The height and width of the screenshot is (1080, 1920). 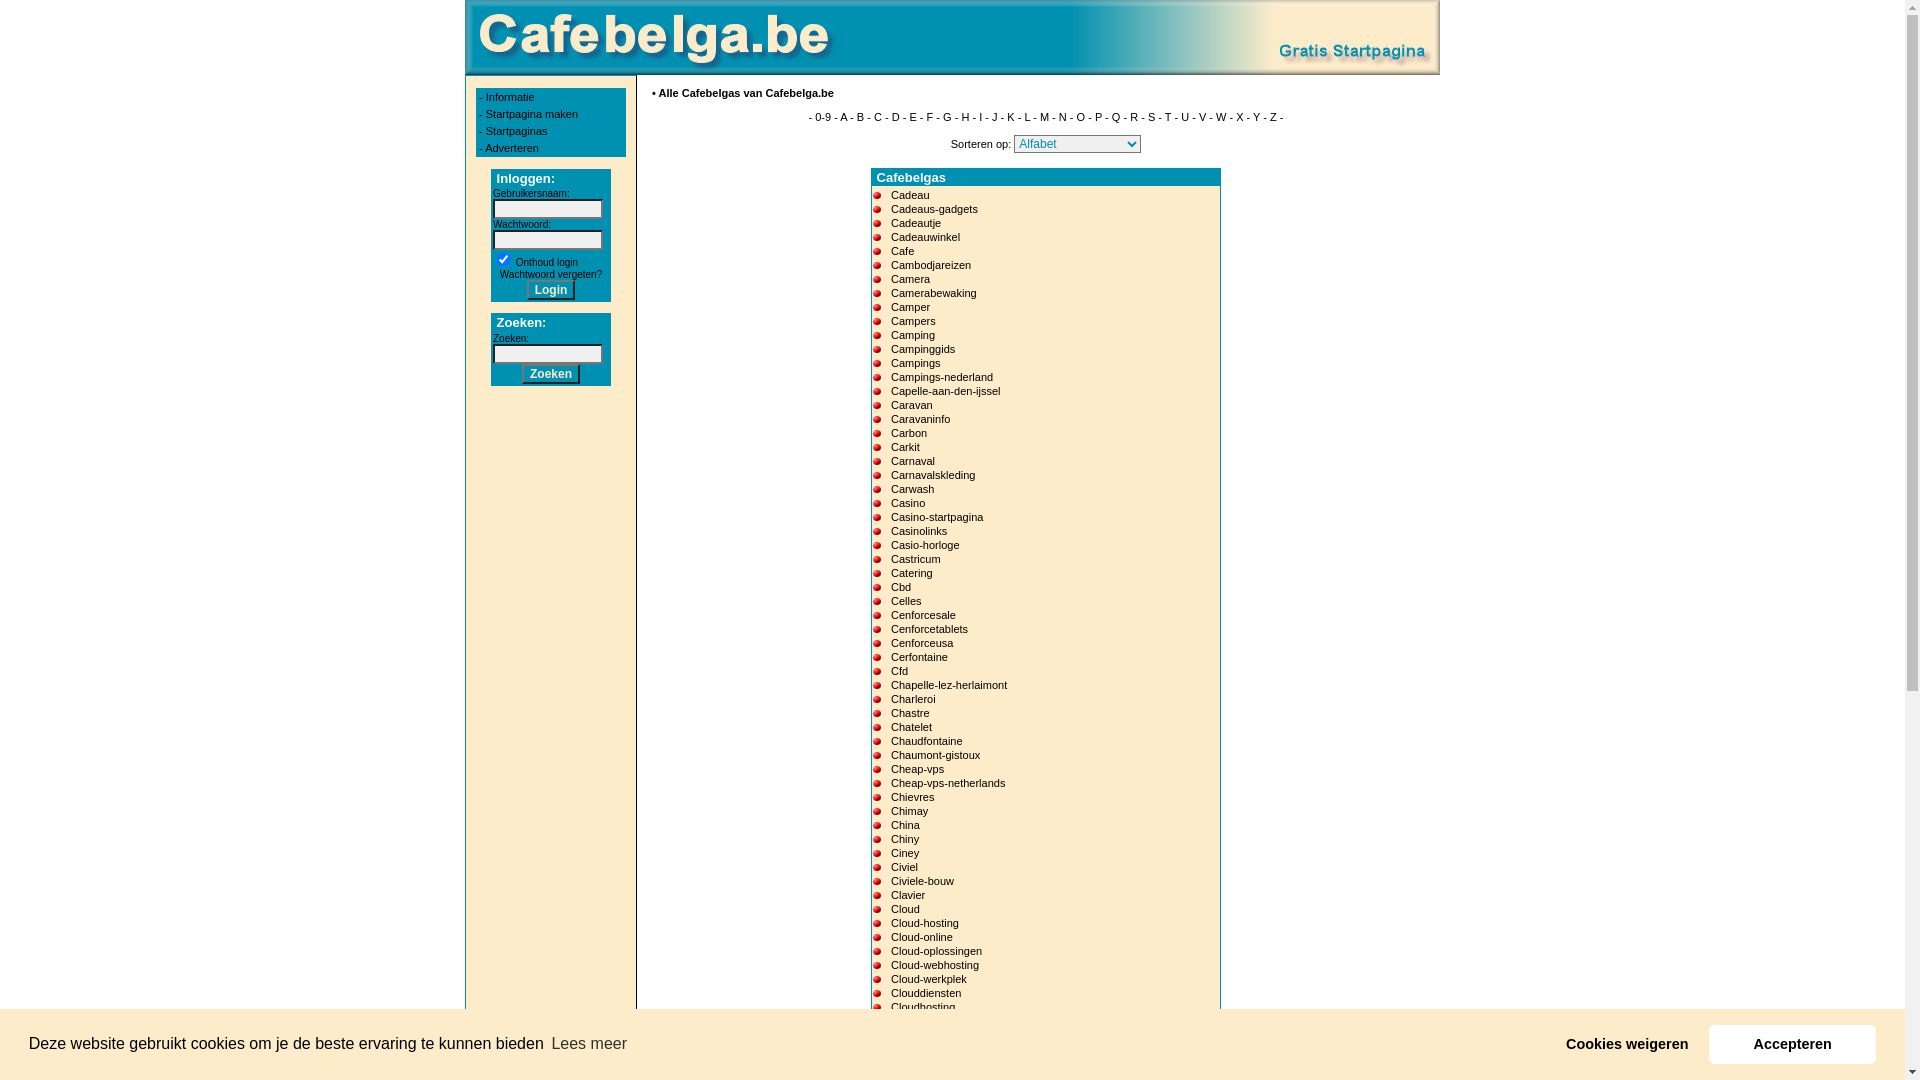 I want to click on S, so click(x=1152, y=117).